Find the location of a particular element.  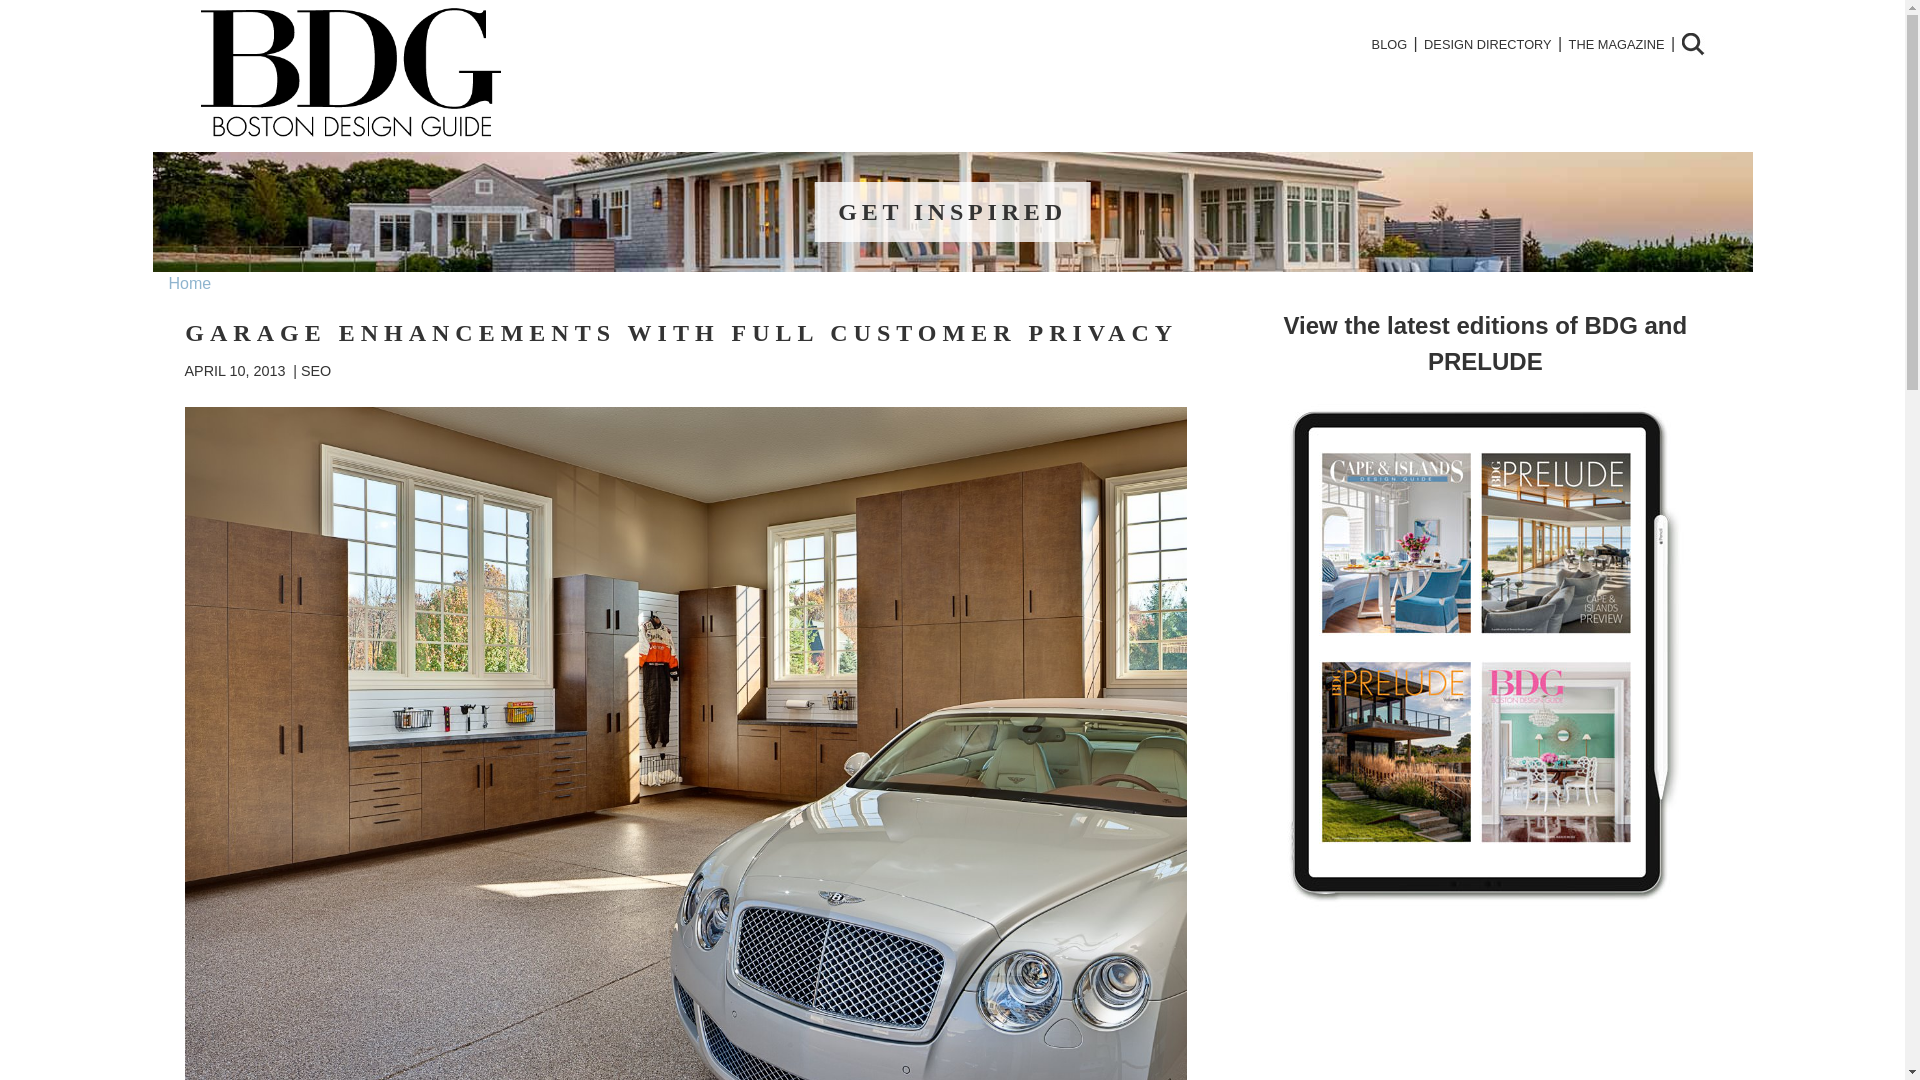

Home is located at coordinates (190, 283).